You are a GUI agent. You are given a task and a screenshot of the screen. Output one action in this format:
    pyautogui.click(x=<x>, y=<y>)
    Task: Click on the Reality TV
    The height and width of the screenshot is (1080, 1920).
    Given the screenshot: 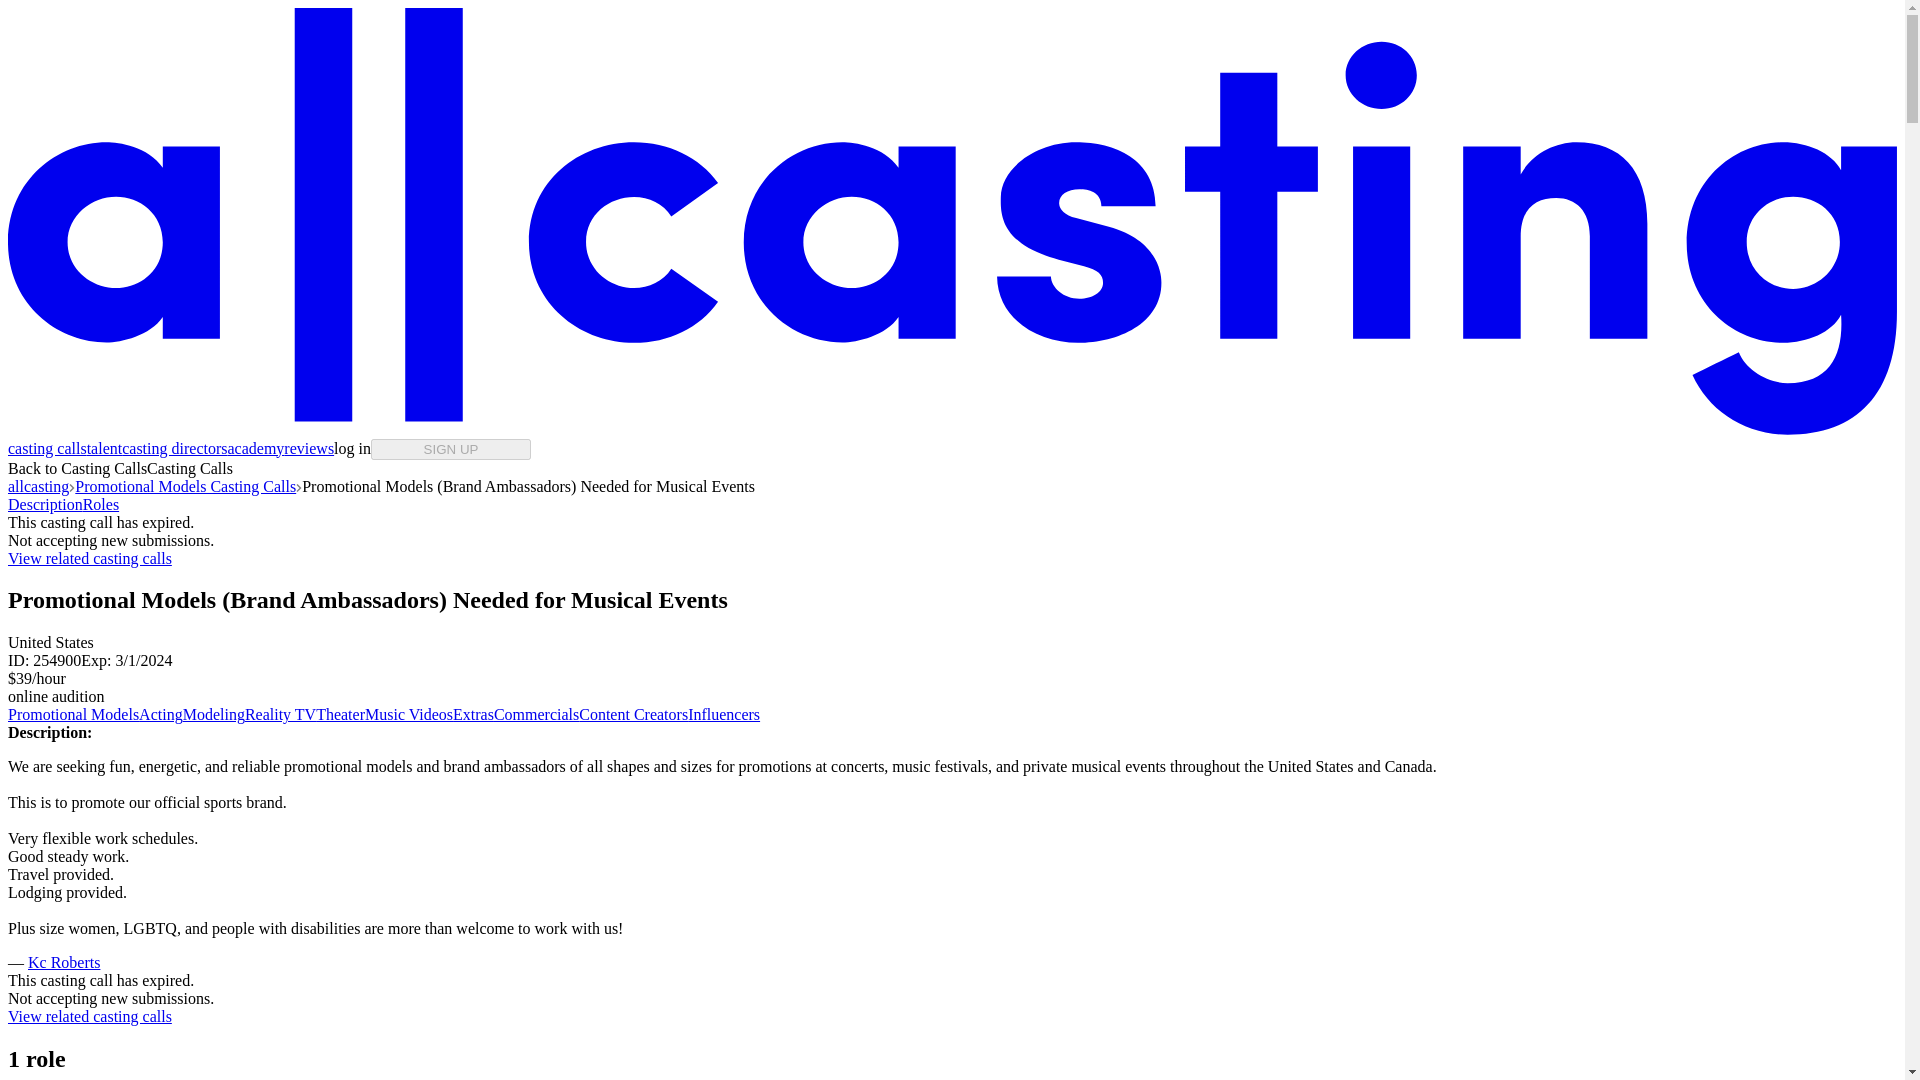 What is the action you would take?
    pyautogui.click(x=280, y=714)
    